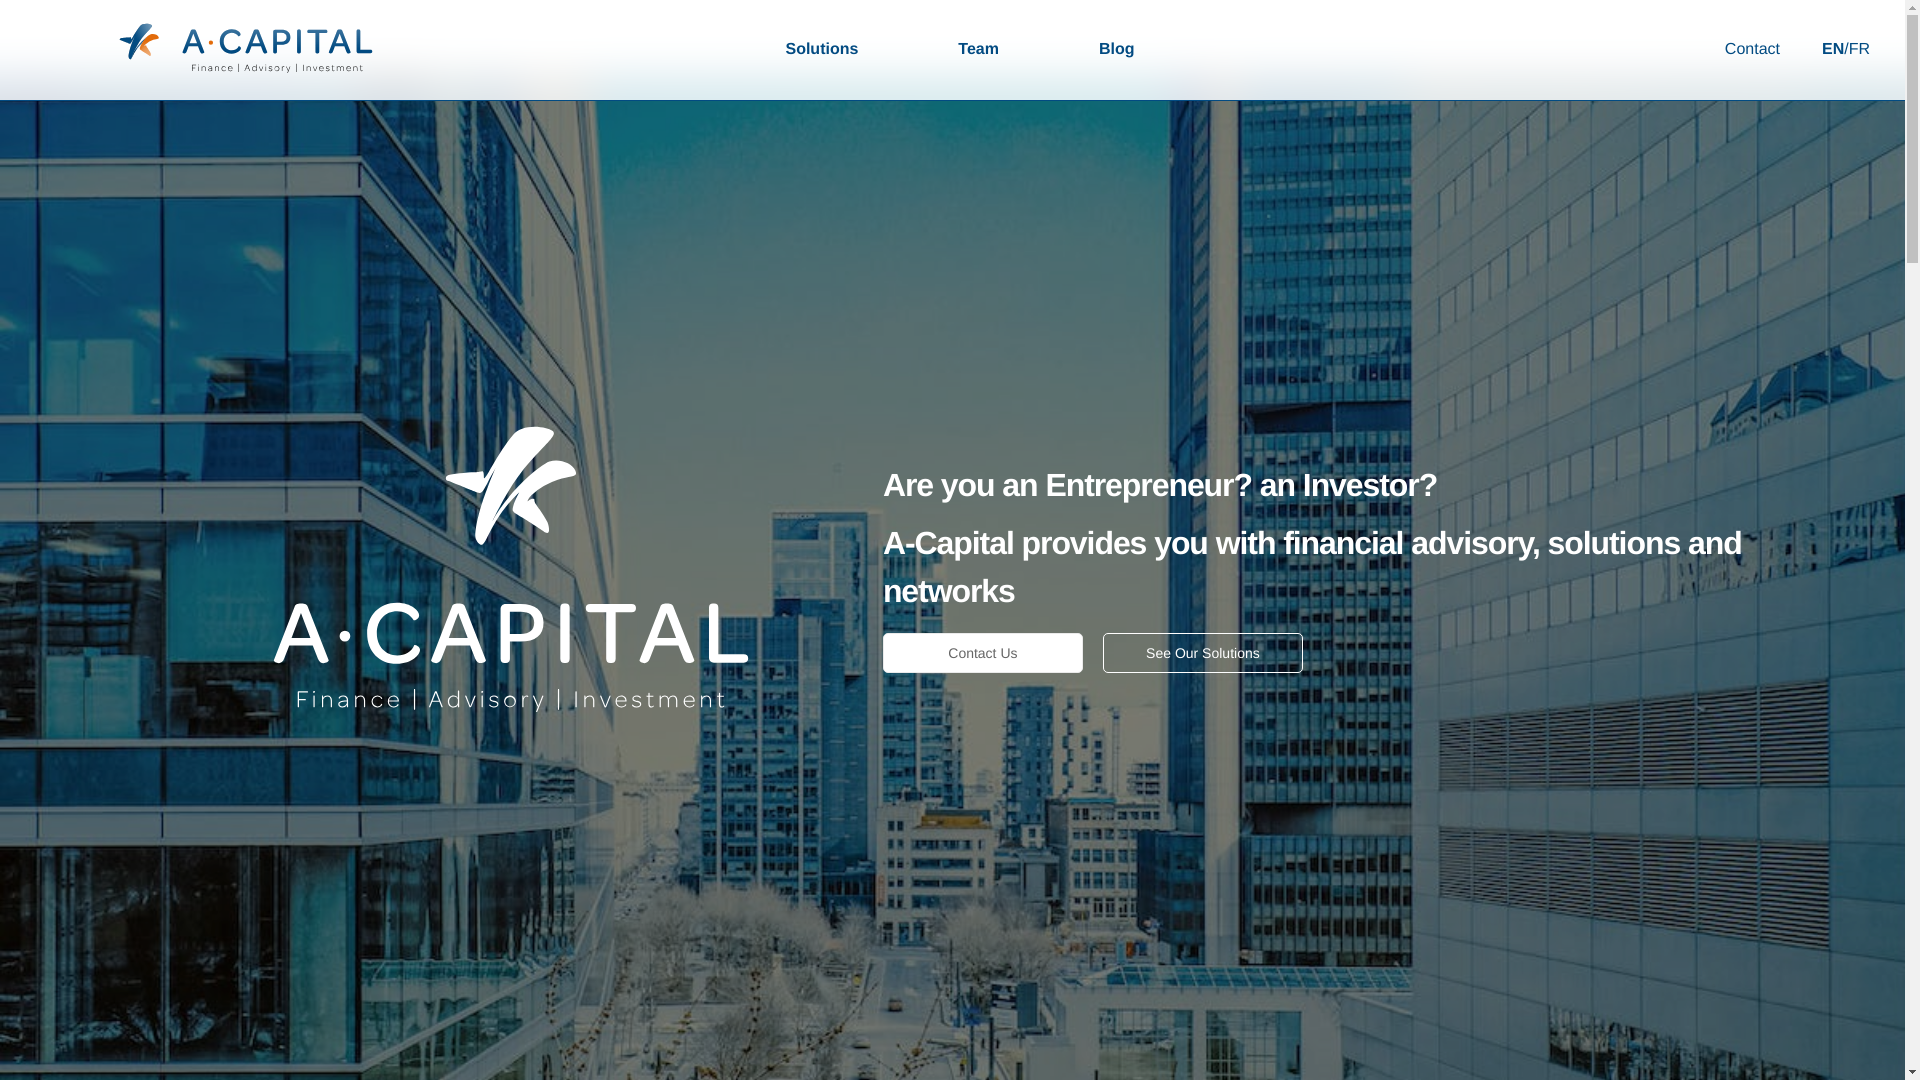 The height and width of the screenshot is (1080, 1920). I want to click on Team, so click(978, 50).